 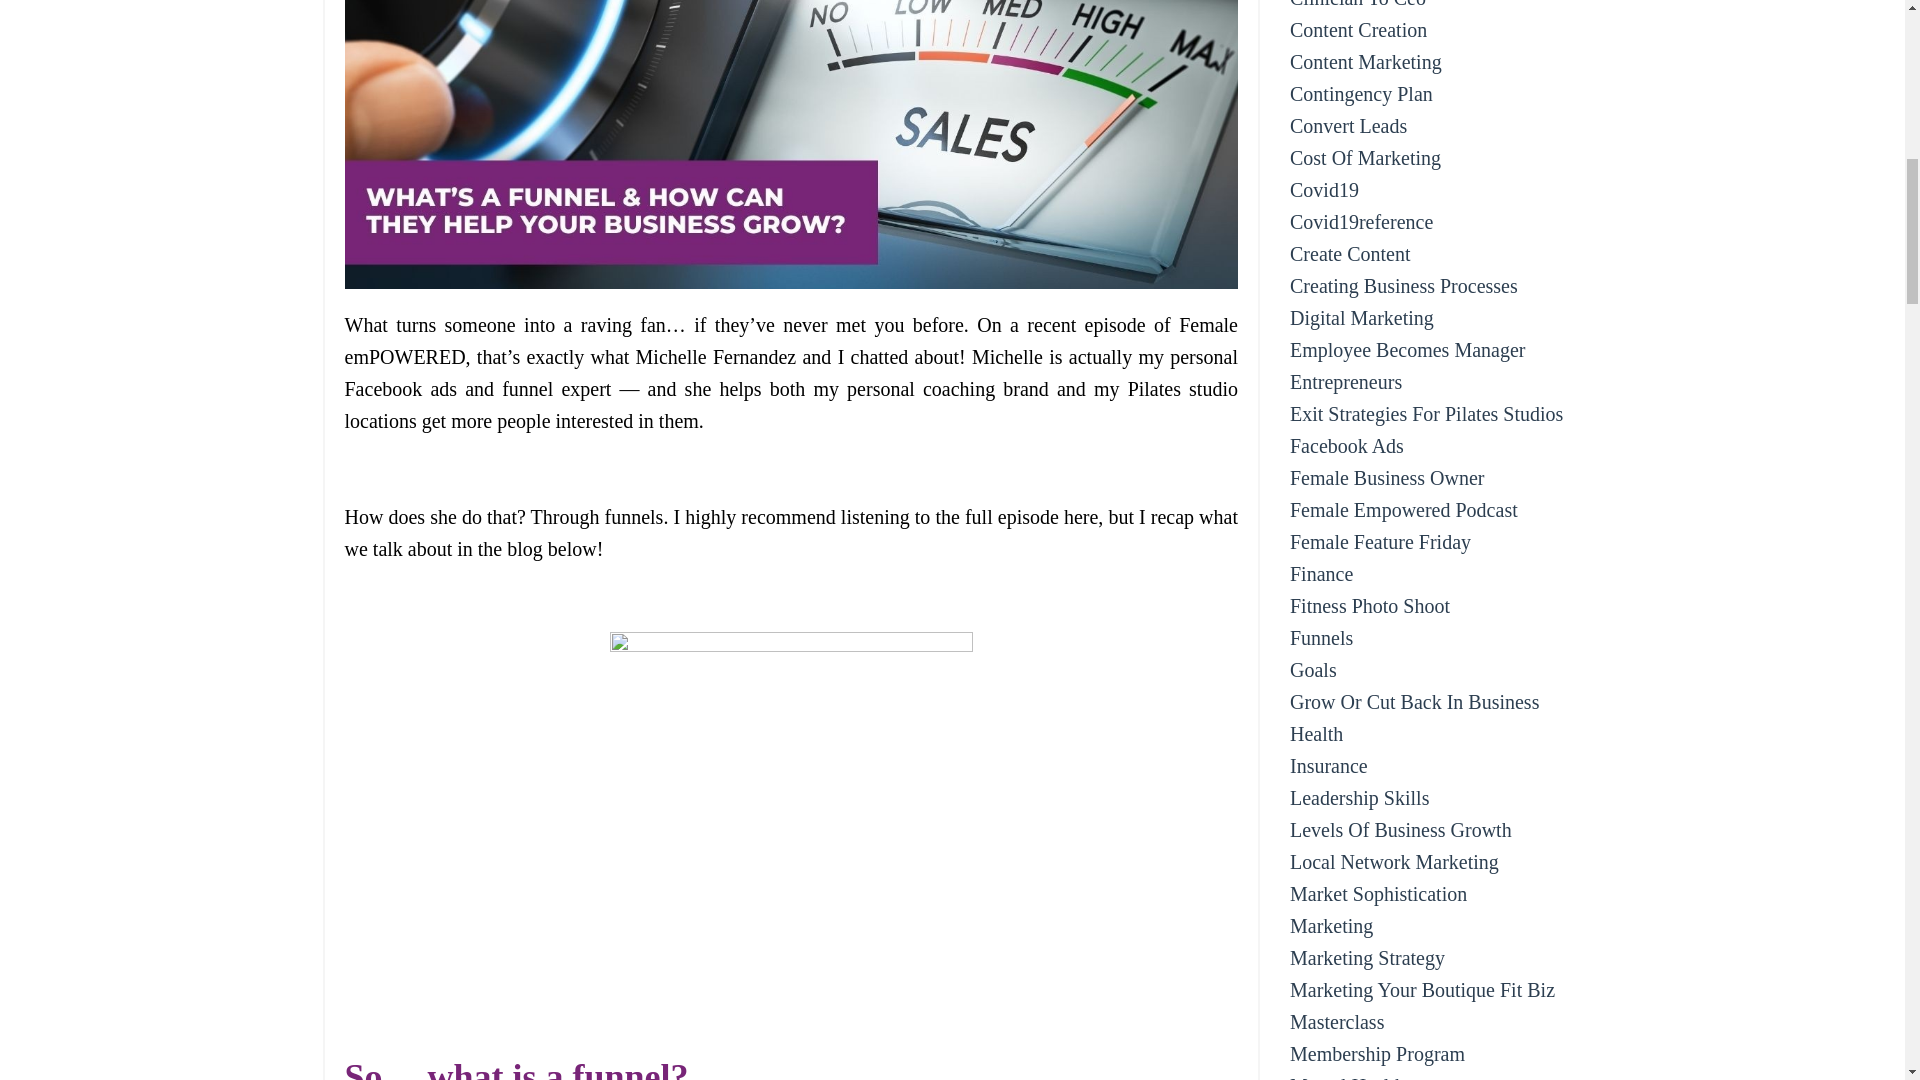 I want to click on Cost Of Marketing, so click(x=1436, y=157).